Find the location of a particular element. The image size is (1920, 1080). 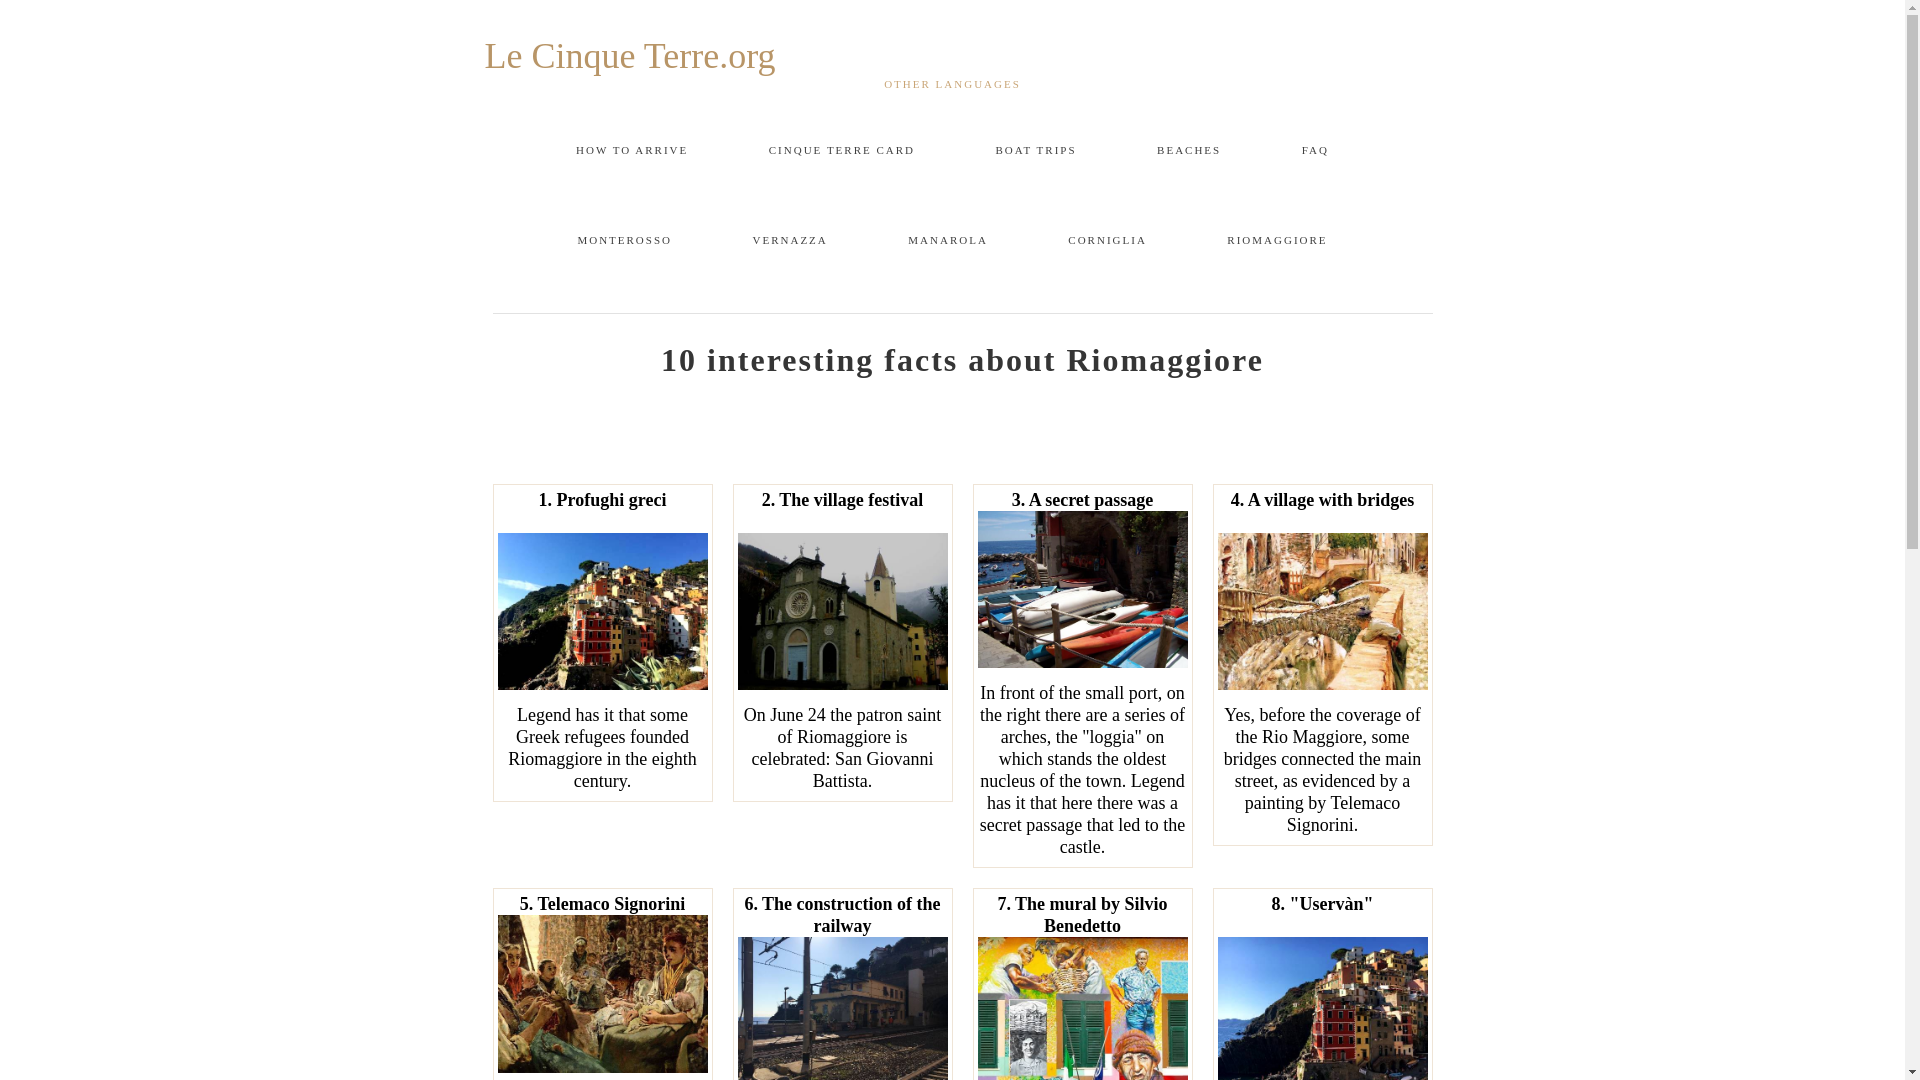

CINQUE TERRE CARD is located at coordinates (842, 150).